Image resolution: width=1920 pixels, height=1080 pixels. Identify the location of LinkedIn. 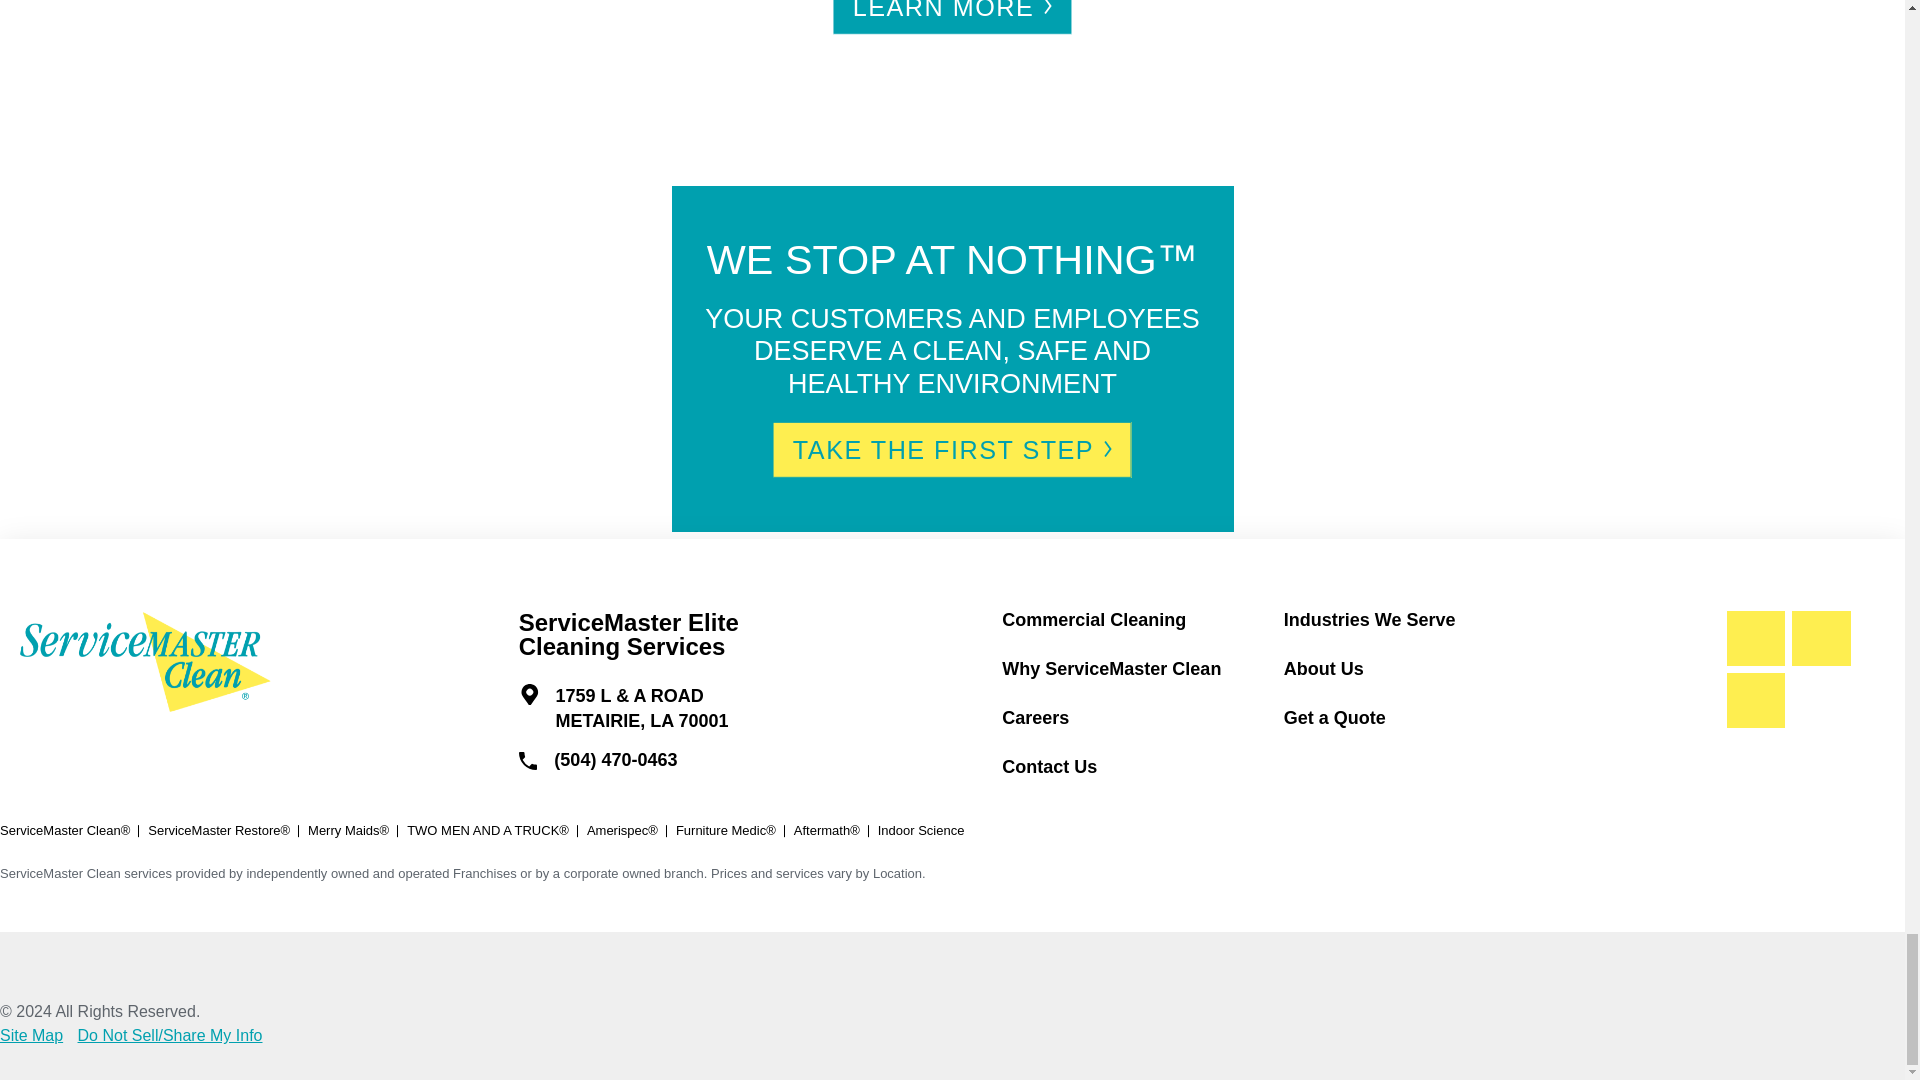
(1820, 639).